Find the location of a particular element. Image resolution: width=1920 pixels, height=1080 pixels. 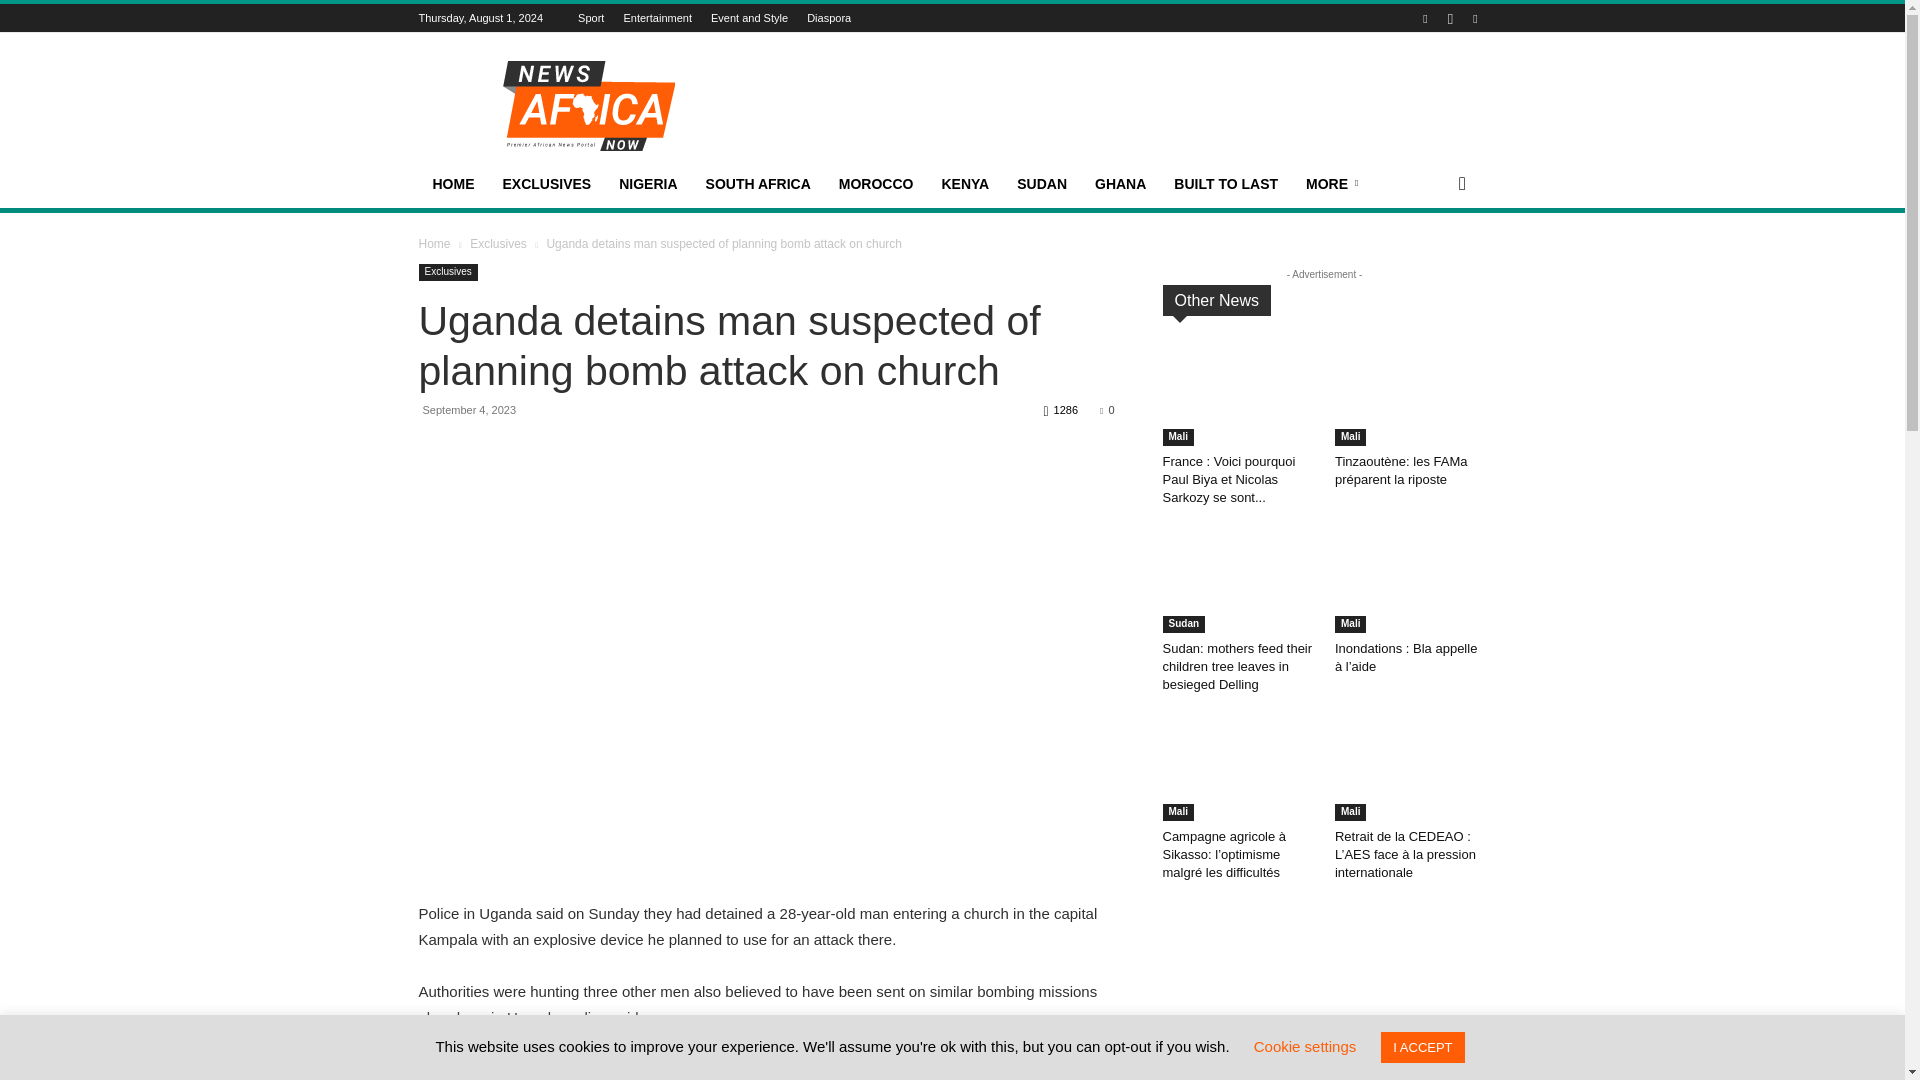

Diaspora is located at coordinates (828, 17).